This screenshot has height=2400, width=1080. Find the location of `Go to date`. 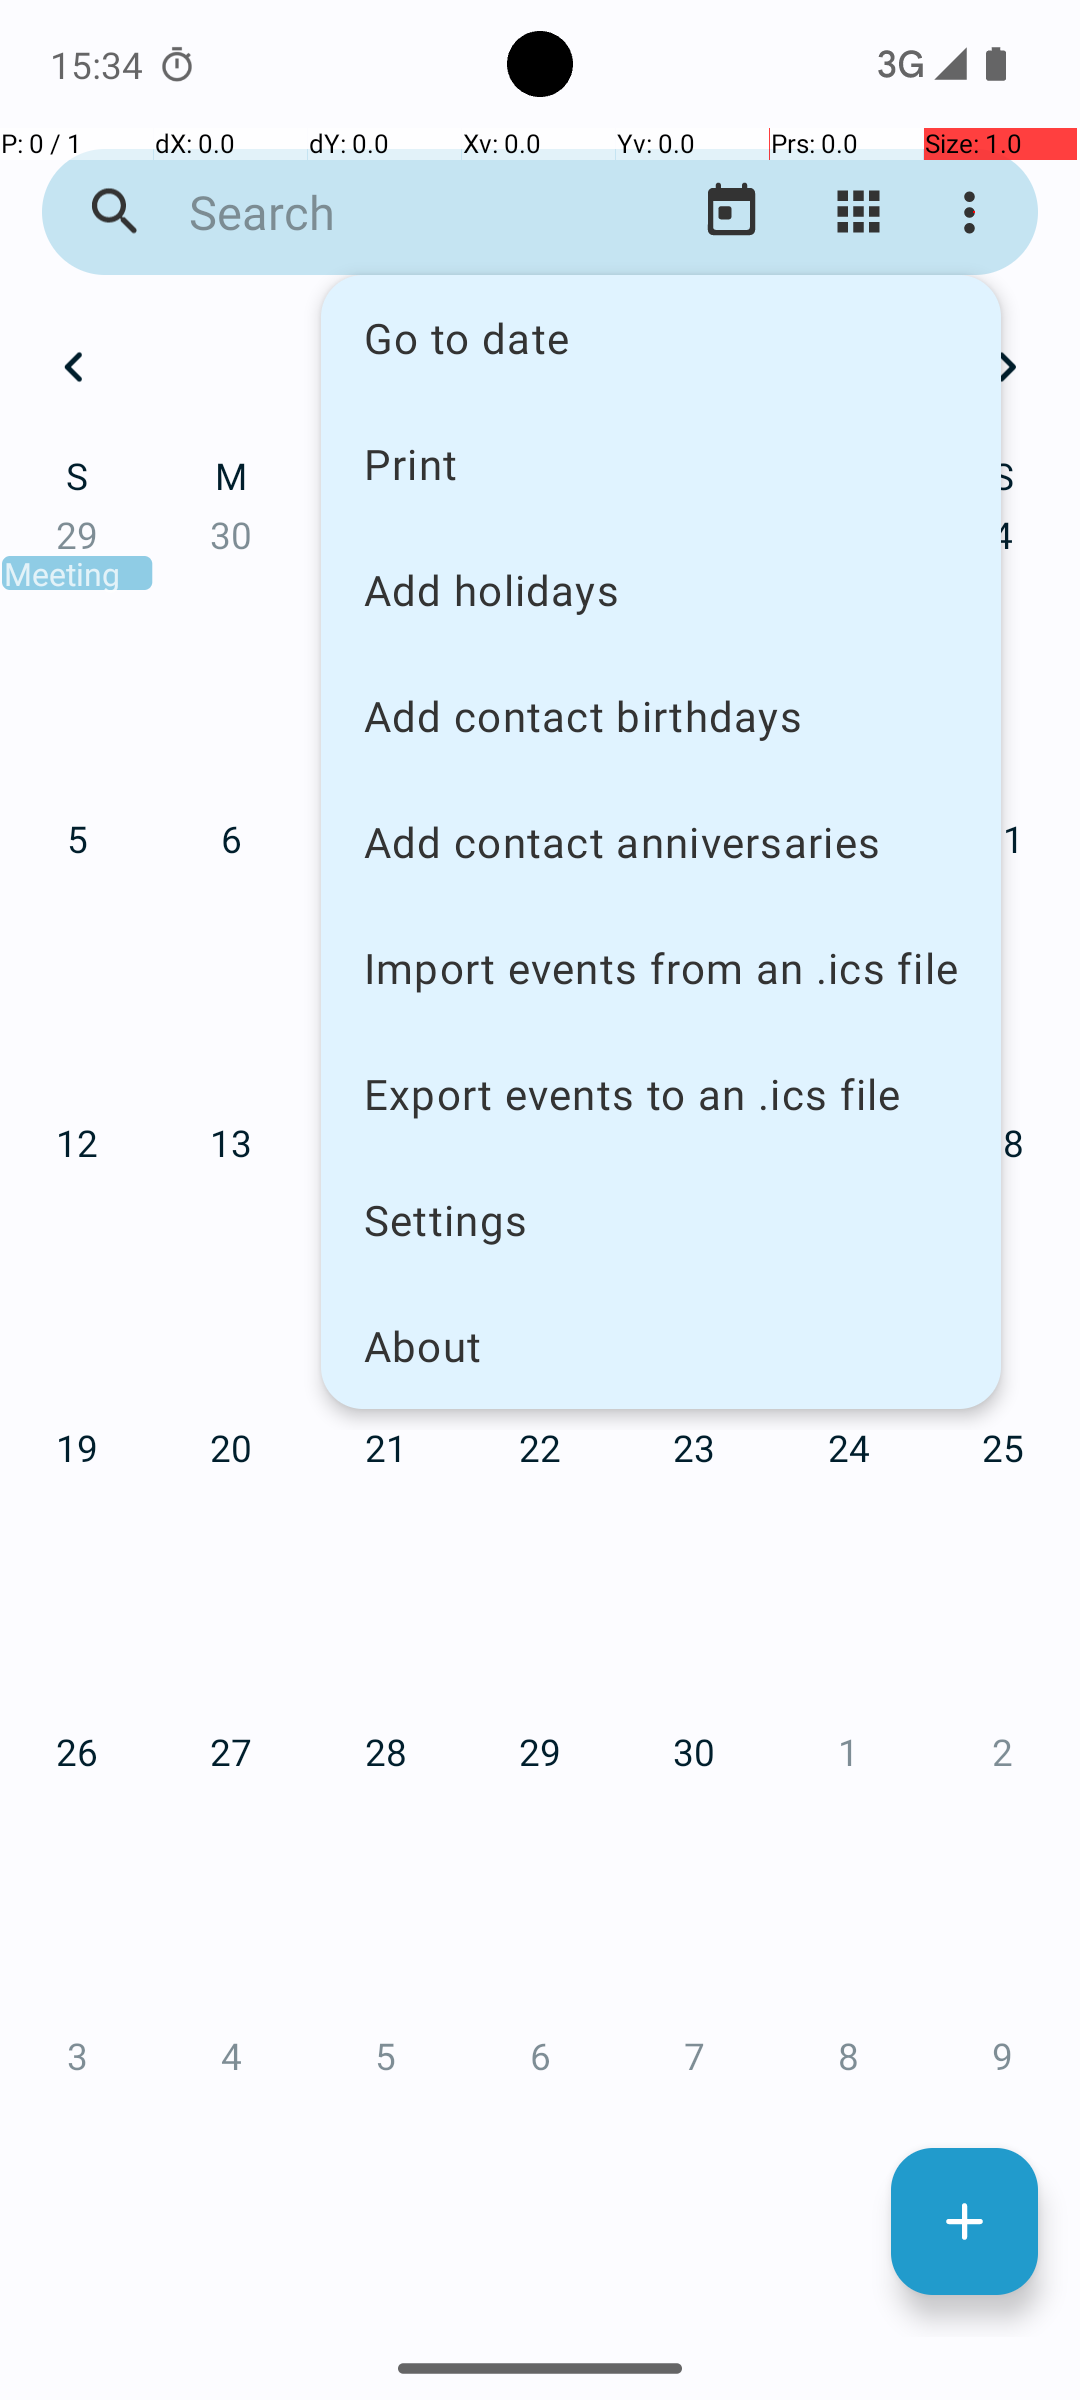

Go to date is located at coordinates (661, 338).